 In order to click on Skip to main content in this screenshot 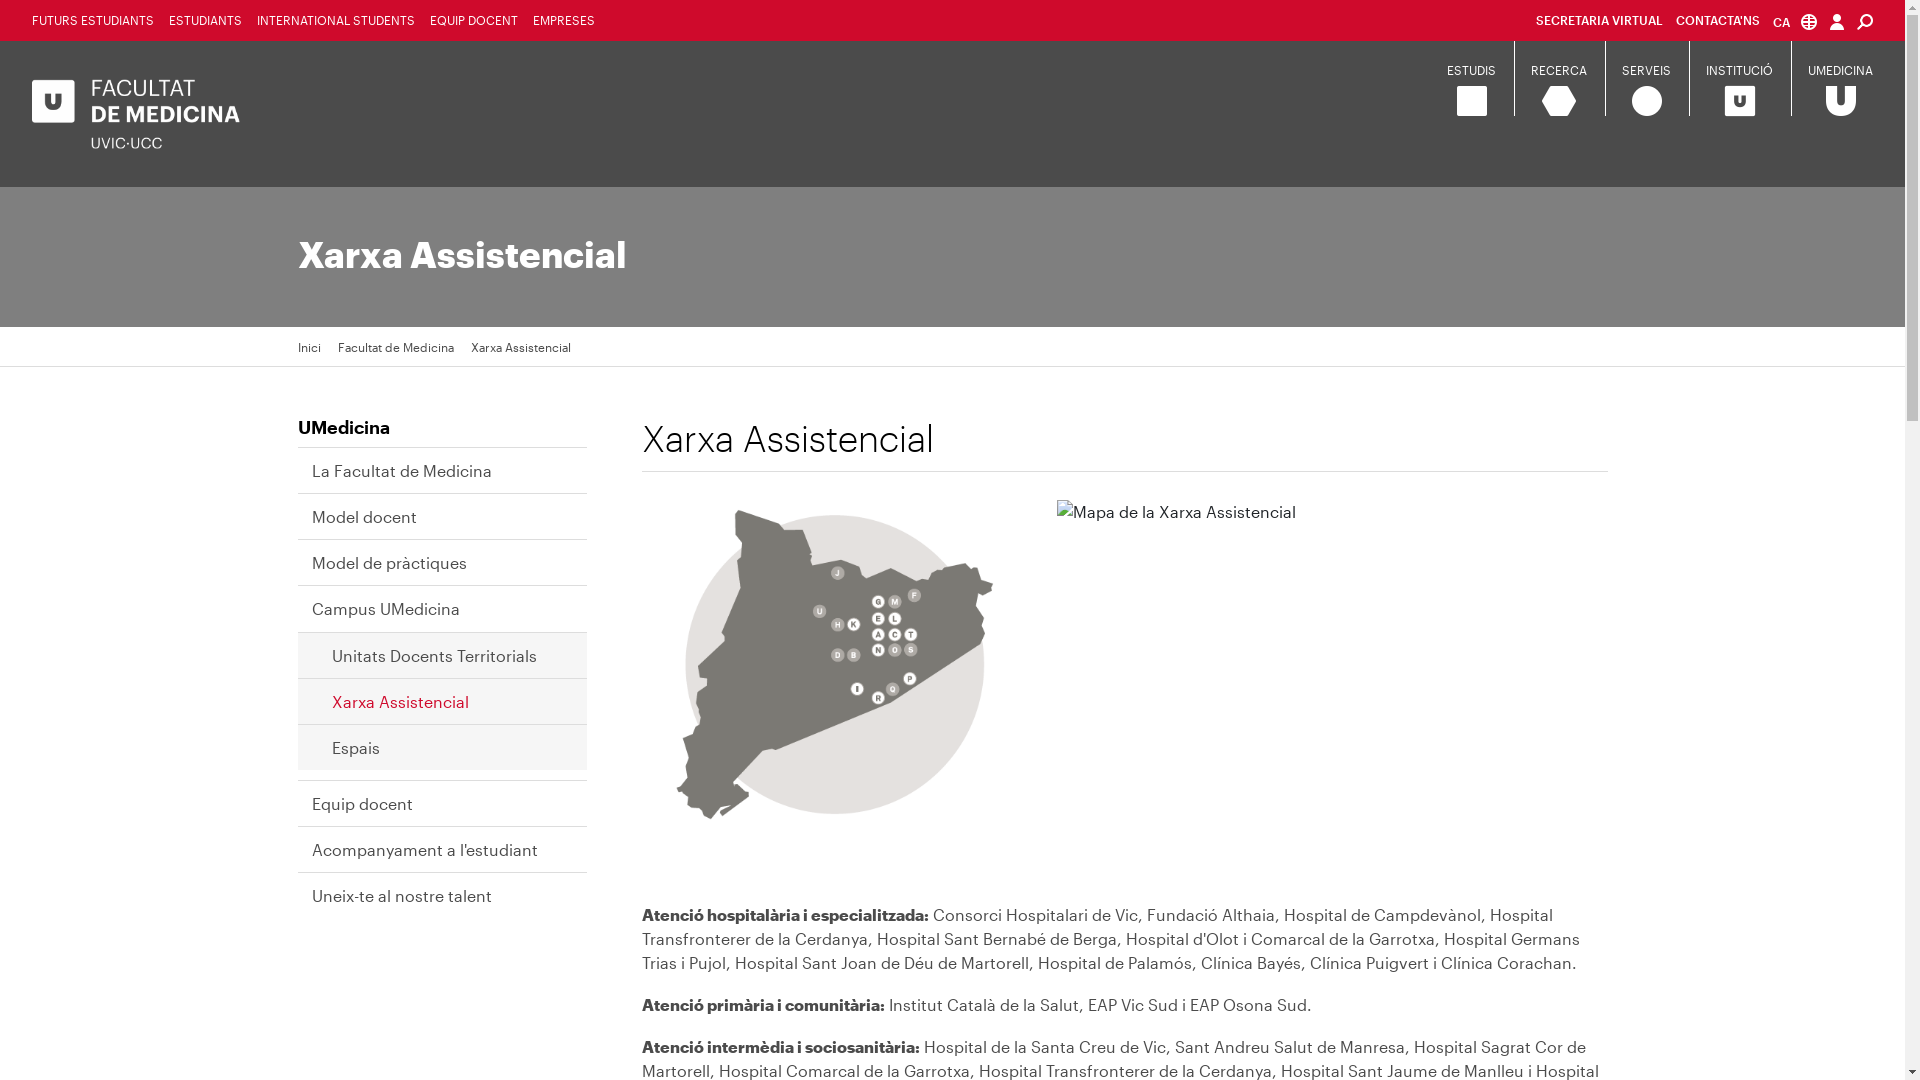, I will do `click(0, 0)`.